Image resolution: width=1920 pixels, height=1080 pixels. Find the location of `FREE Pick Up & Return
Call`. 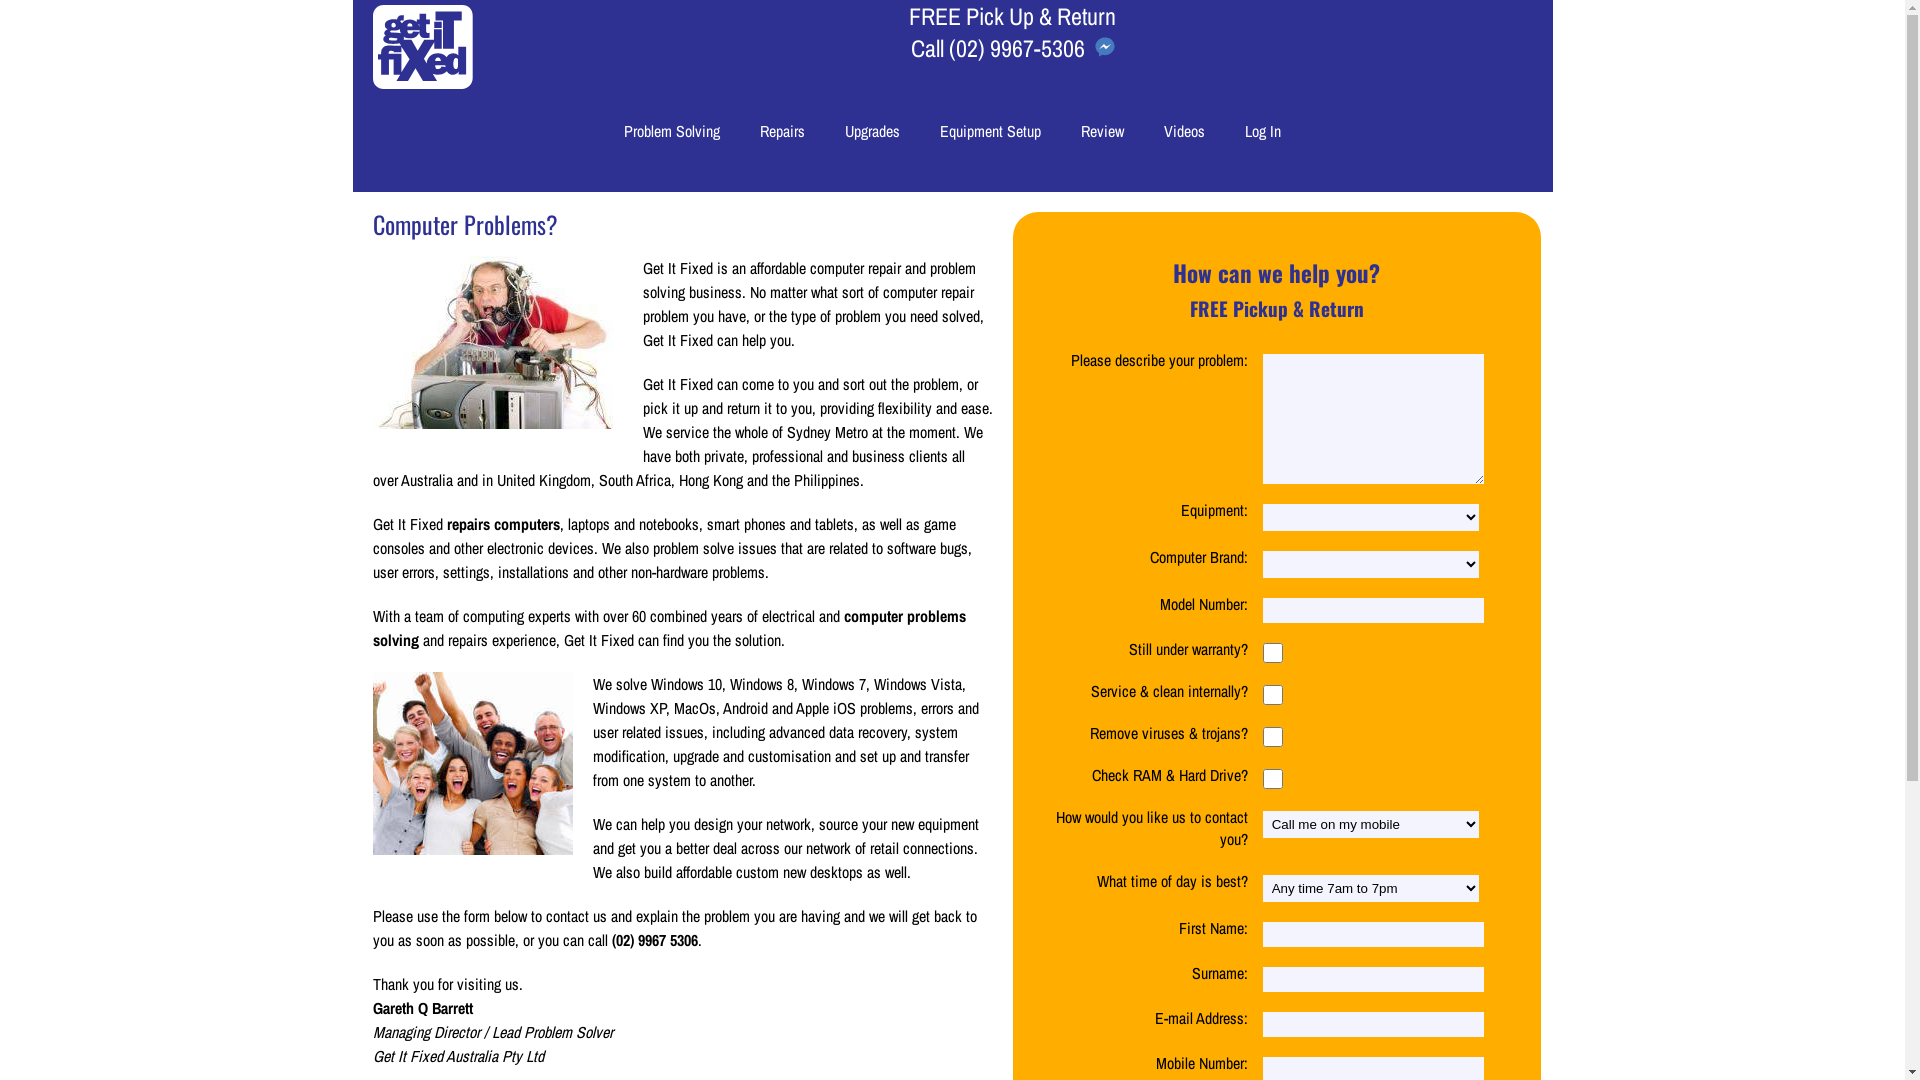

FREE Pick Up & Return
Call is located at coordinates (1012, 32).